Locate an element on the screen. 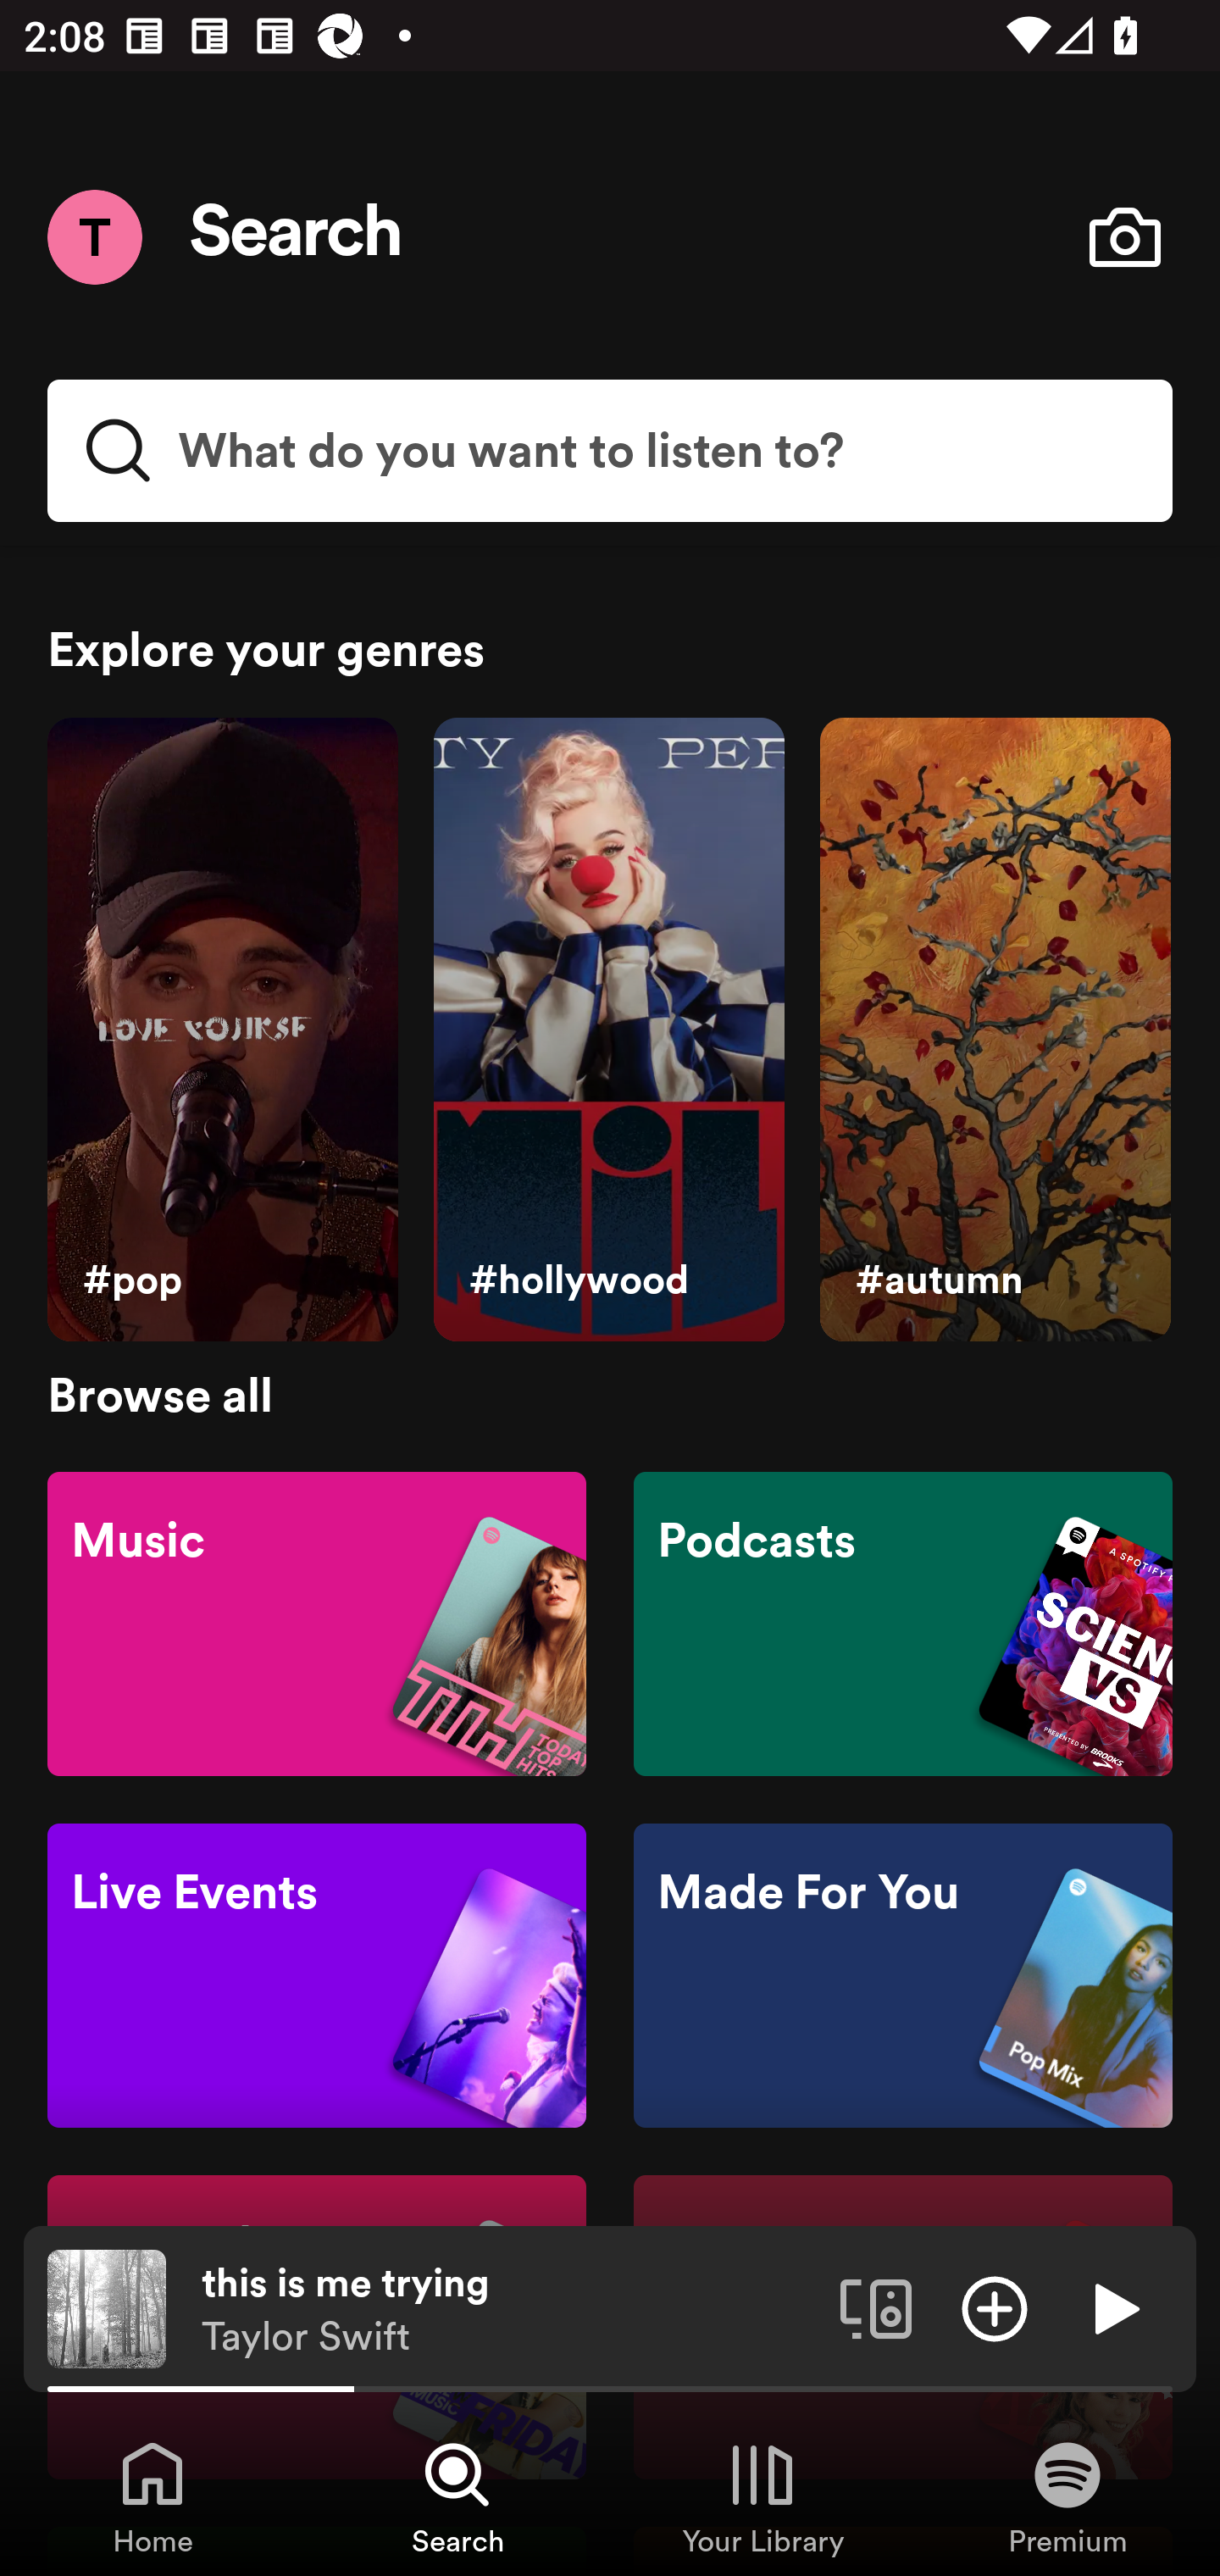 The width and height of the screenshot is (1220, 2576). Connect to a device. Opens the devices menu is located at coordinates (876, 2307).